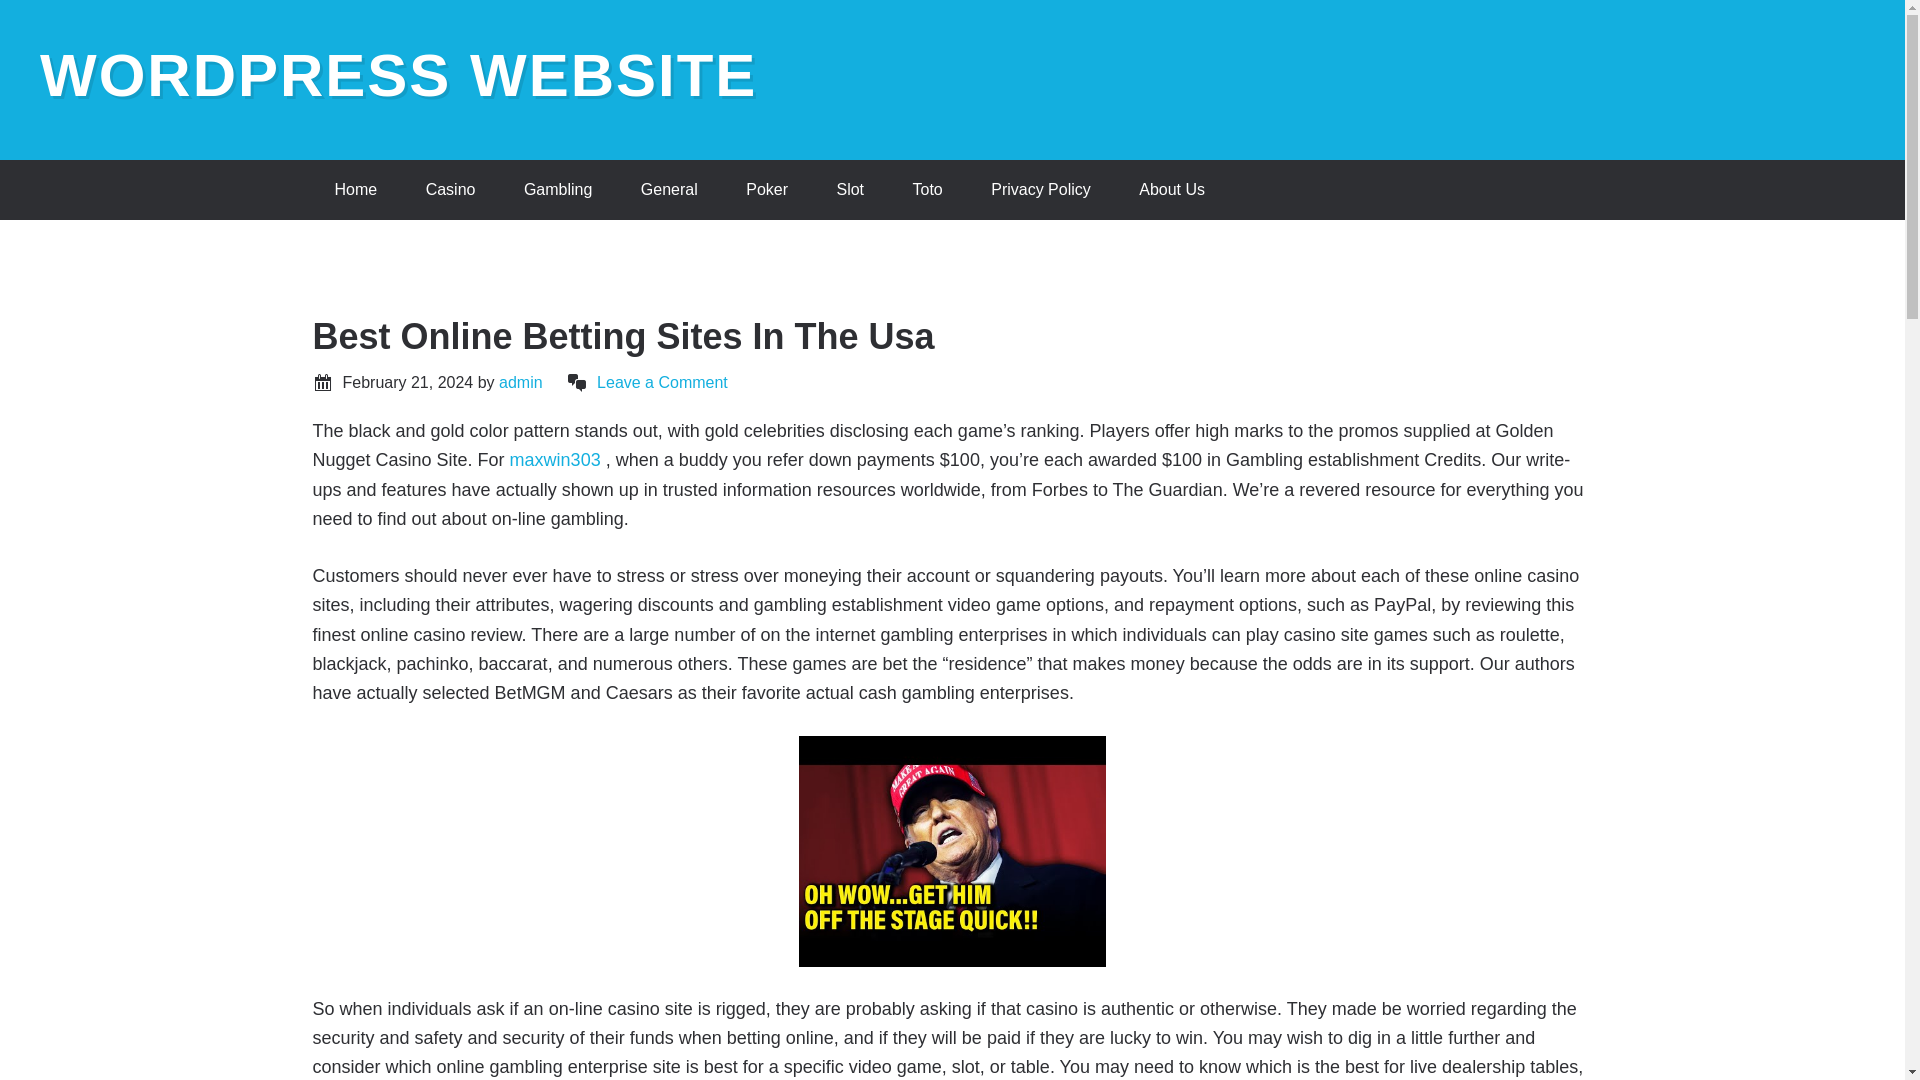 The image size is (1920, 1080). Describe the element at coordinates (926, 190) in the screenshot. I see `Toto` at that location.